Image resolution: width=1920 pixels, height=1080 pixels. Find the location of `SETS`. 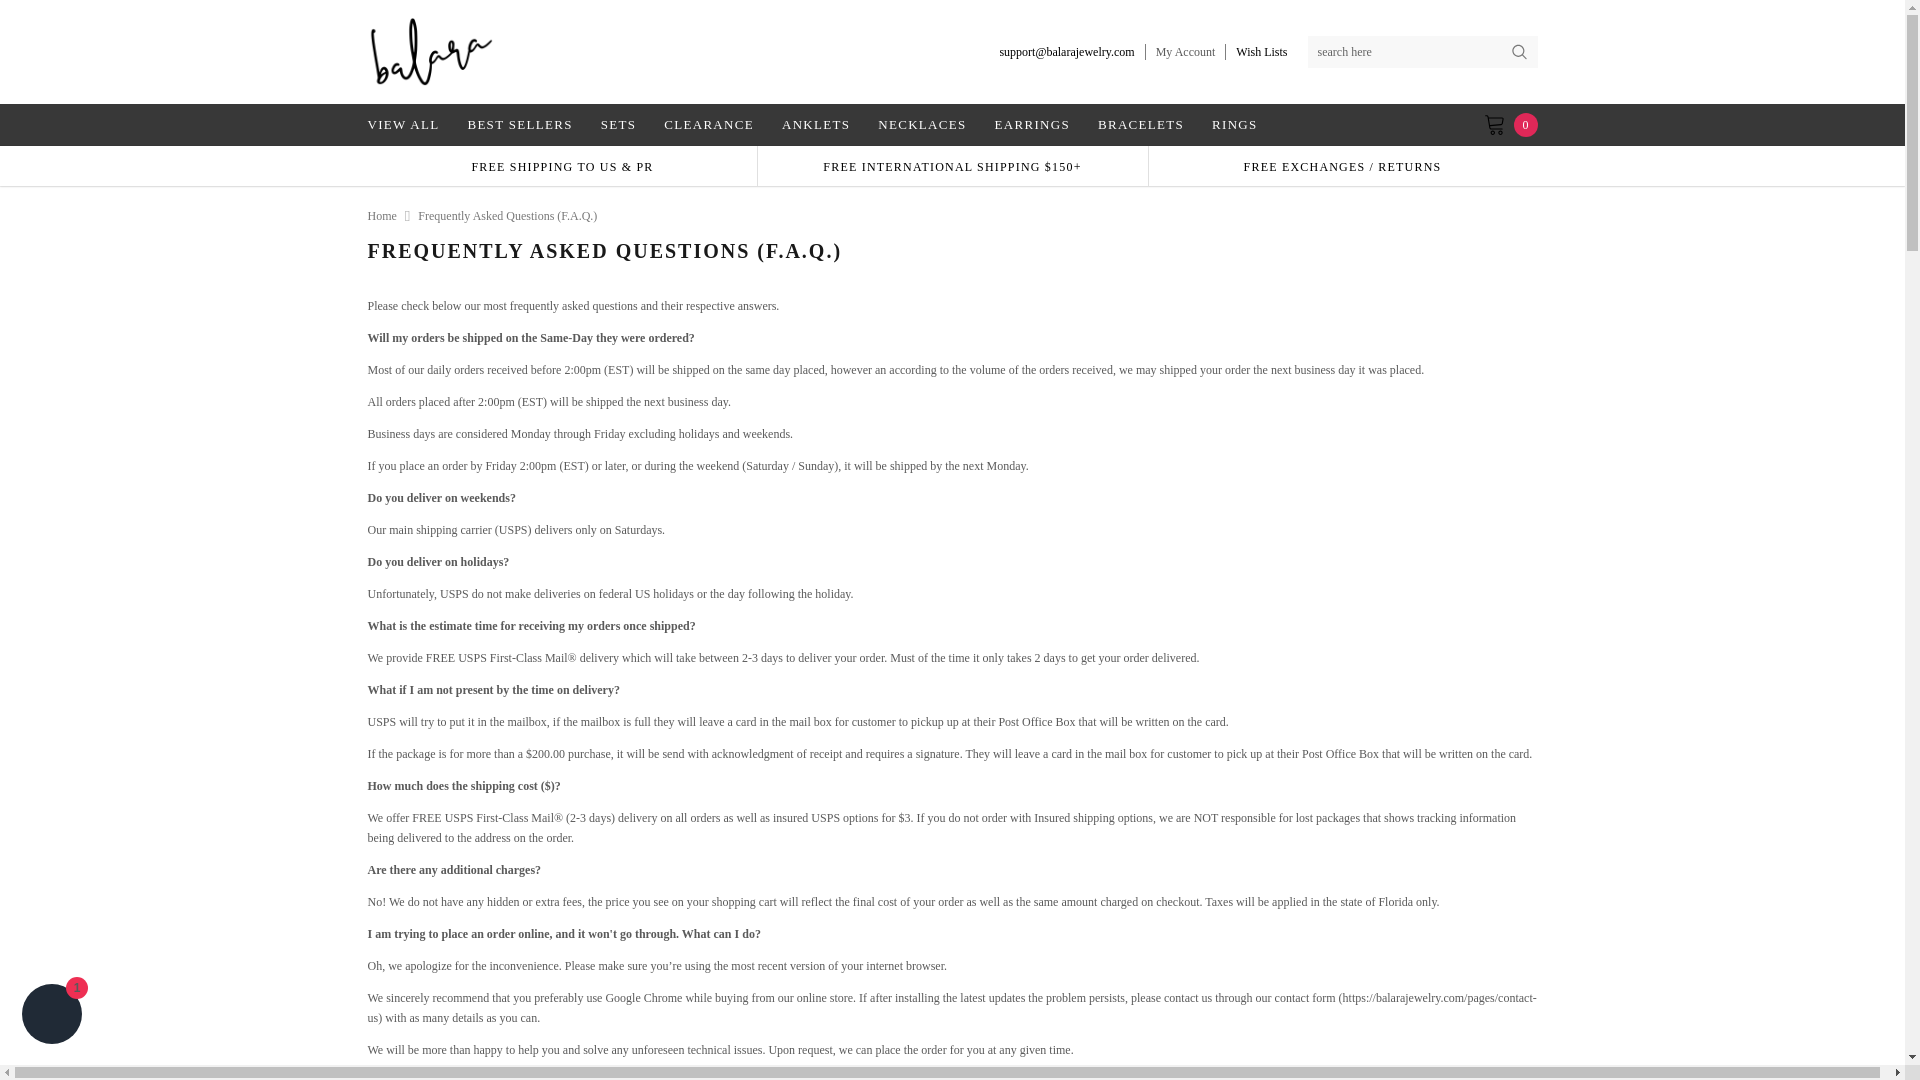

SETS is located at coordinates (618, 124).